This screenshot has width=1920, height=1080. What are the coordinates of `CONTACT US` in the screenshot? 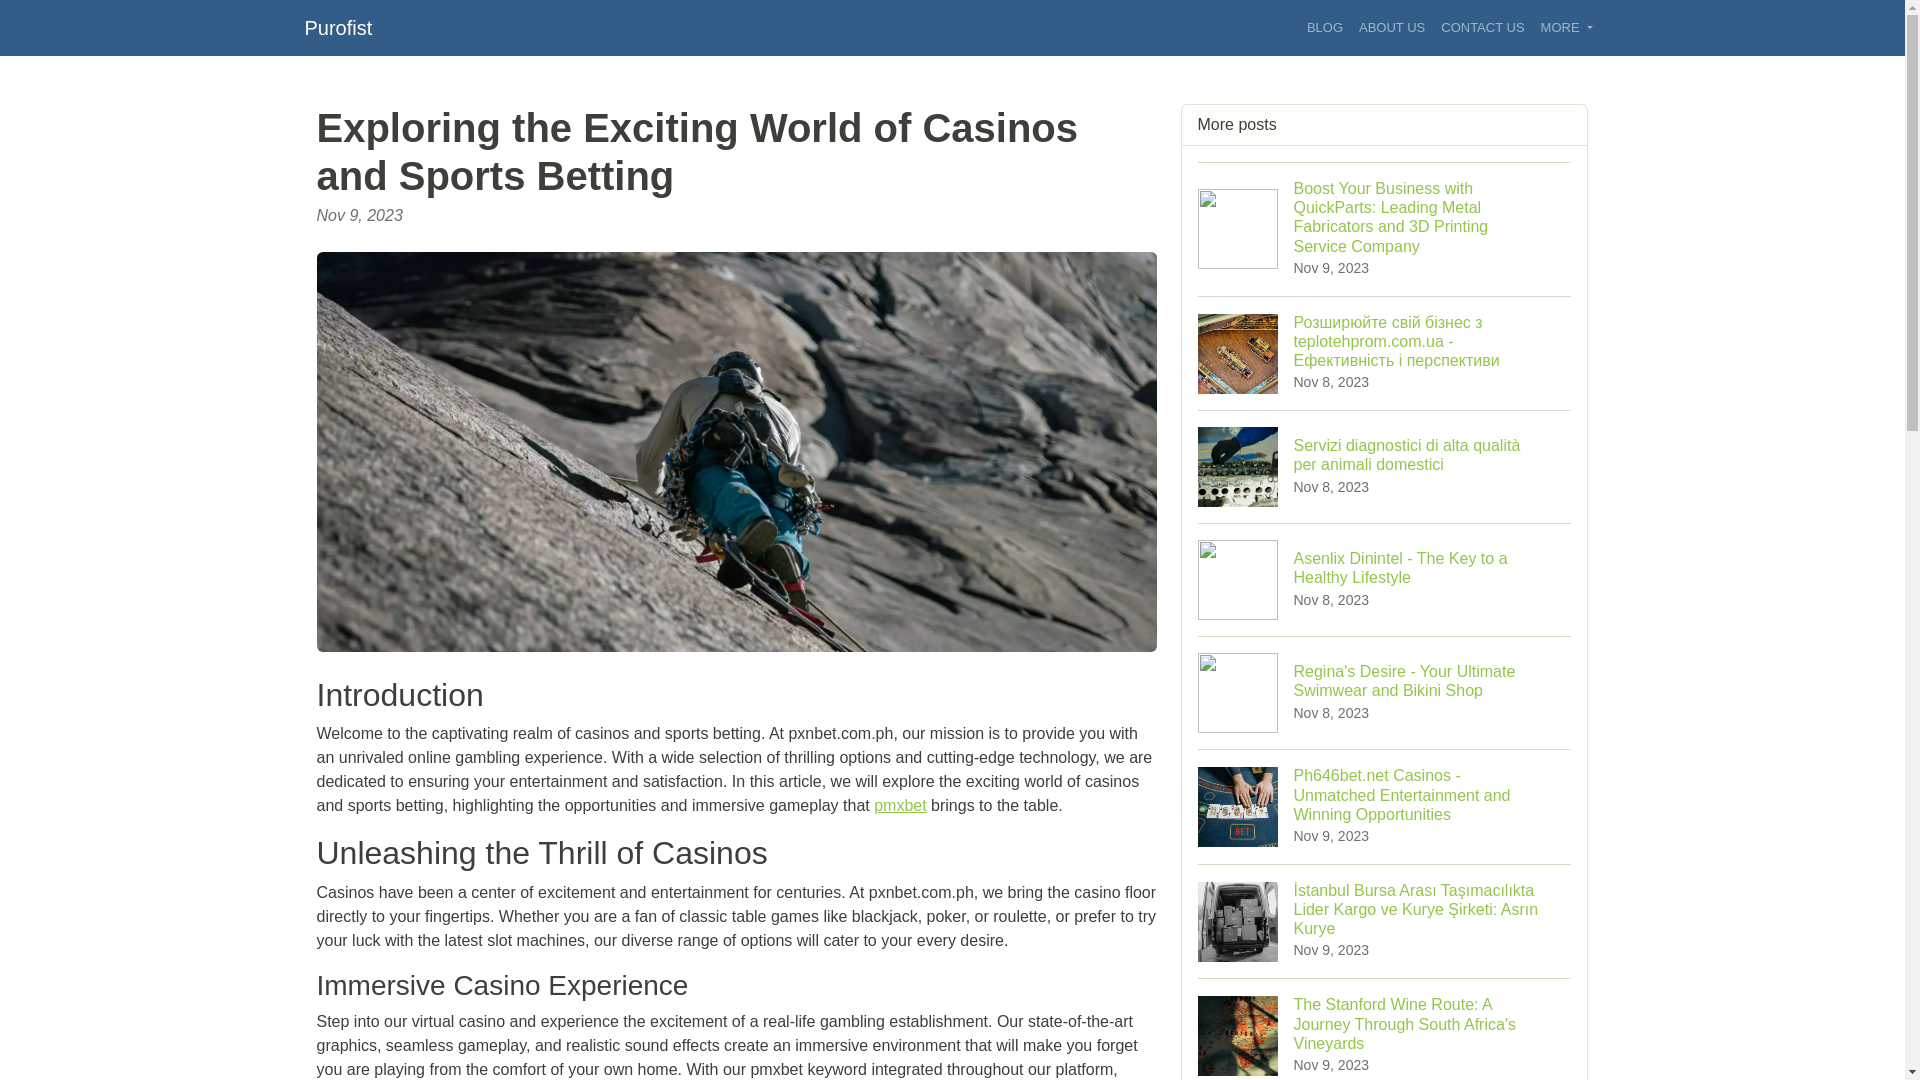 It's located at (1482, 28).